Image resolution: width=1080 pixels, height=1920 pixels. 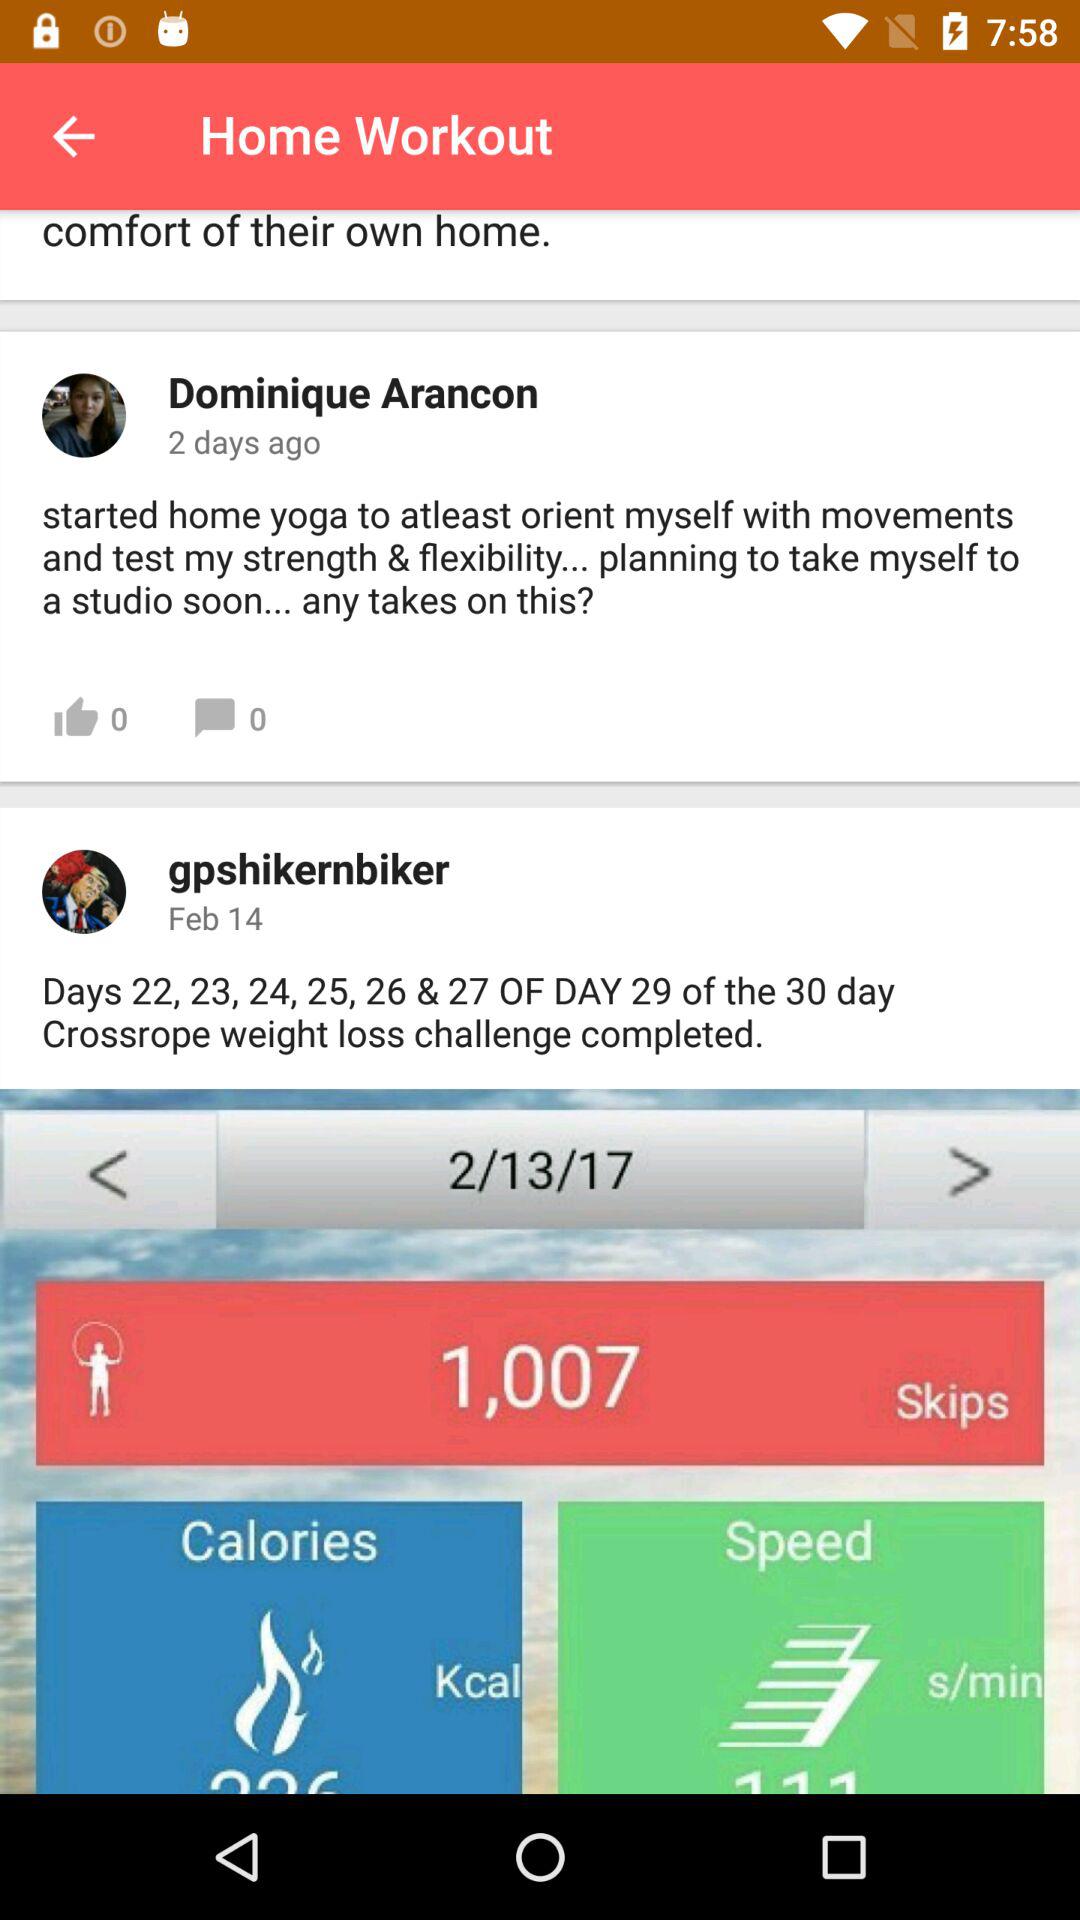 What do you see at coordinates (84, 415) in the screenshot?
I see `profile picture` at bounding box center [84, 415].